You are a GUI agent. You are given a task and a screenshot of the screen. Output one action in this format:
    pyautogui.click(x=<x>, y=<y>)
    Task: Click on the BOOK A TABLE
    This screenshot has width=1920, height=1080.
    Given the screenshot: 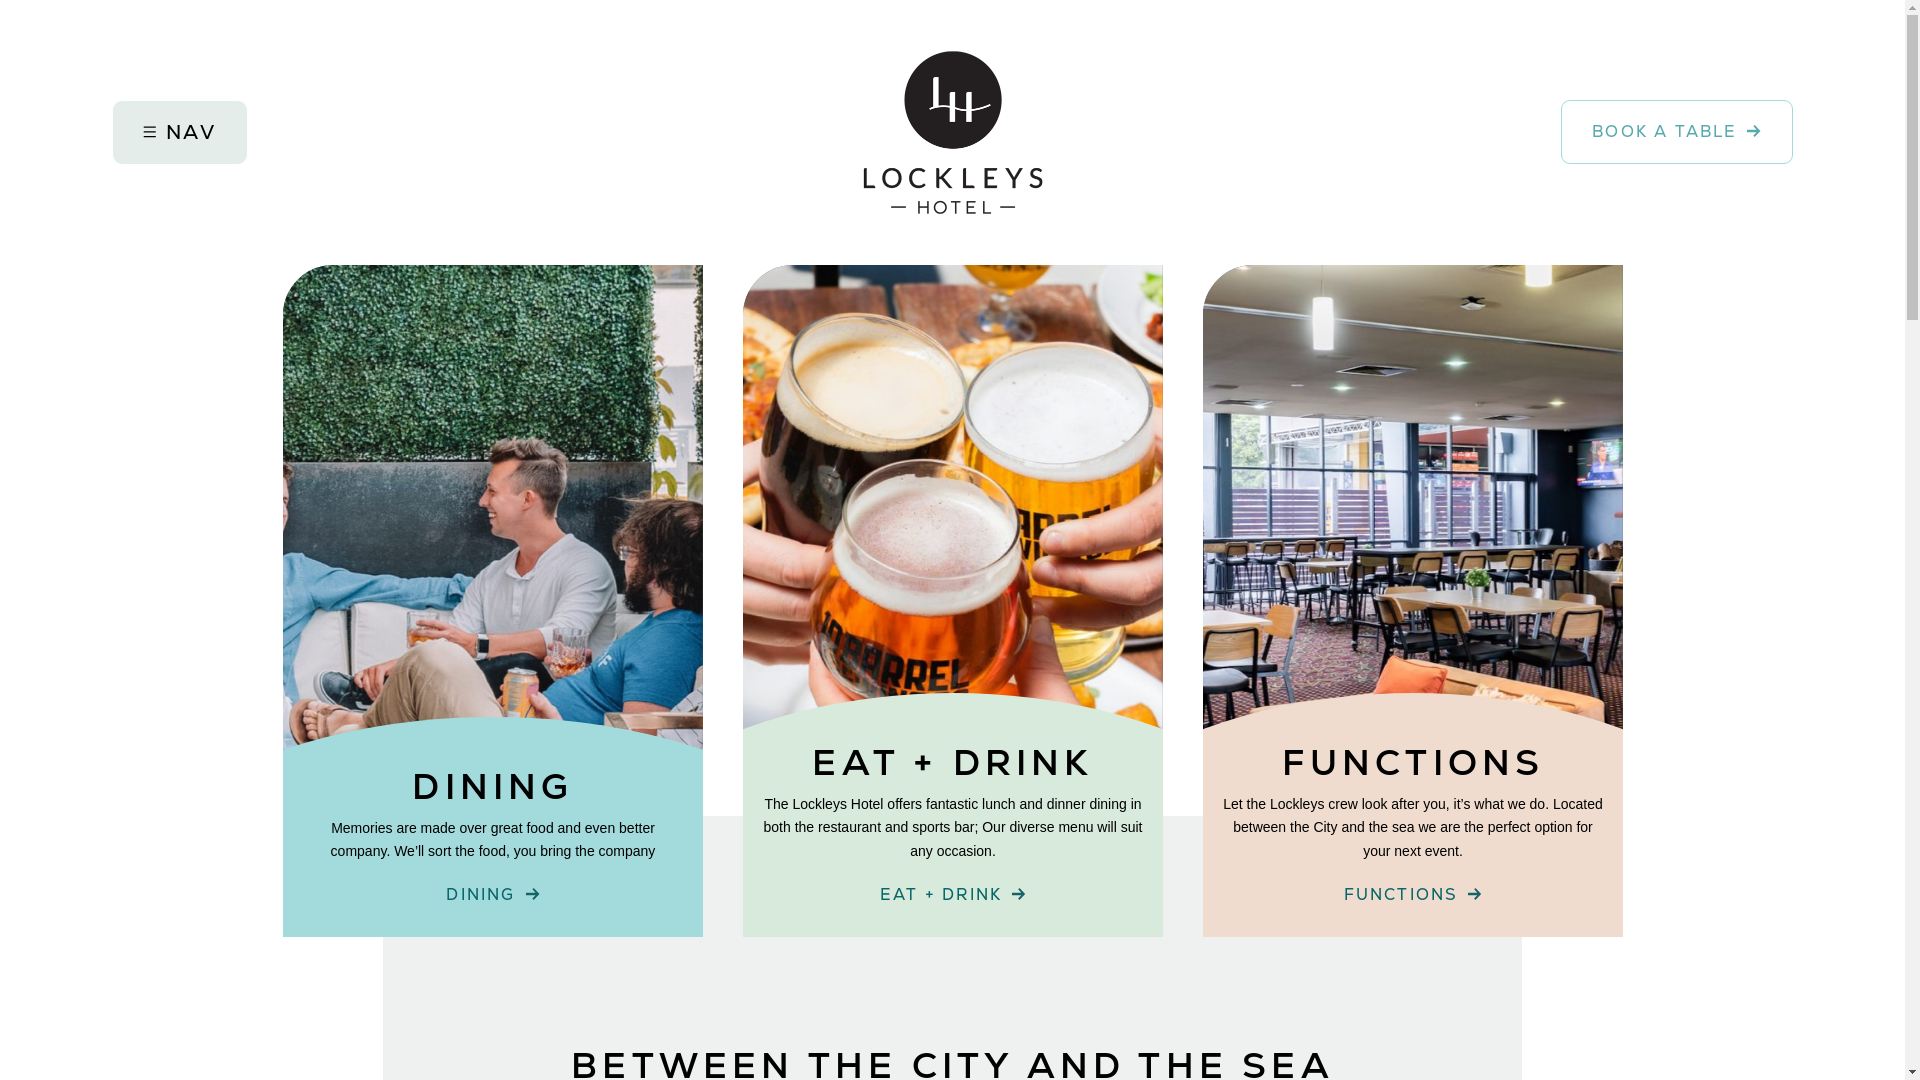 What is the action you would take?
    pyautogui.click(x=1676, y=132)
    